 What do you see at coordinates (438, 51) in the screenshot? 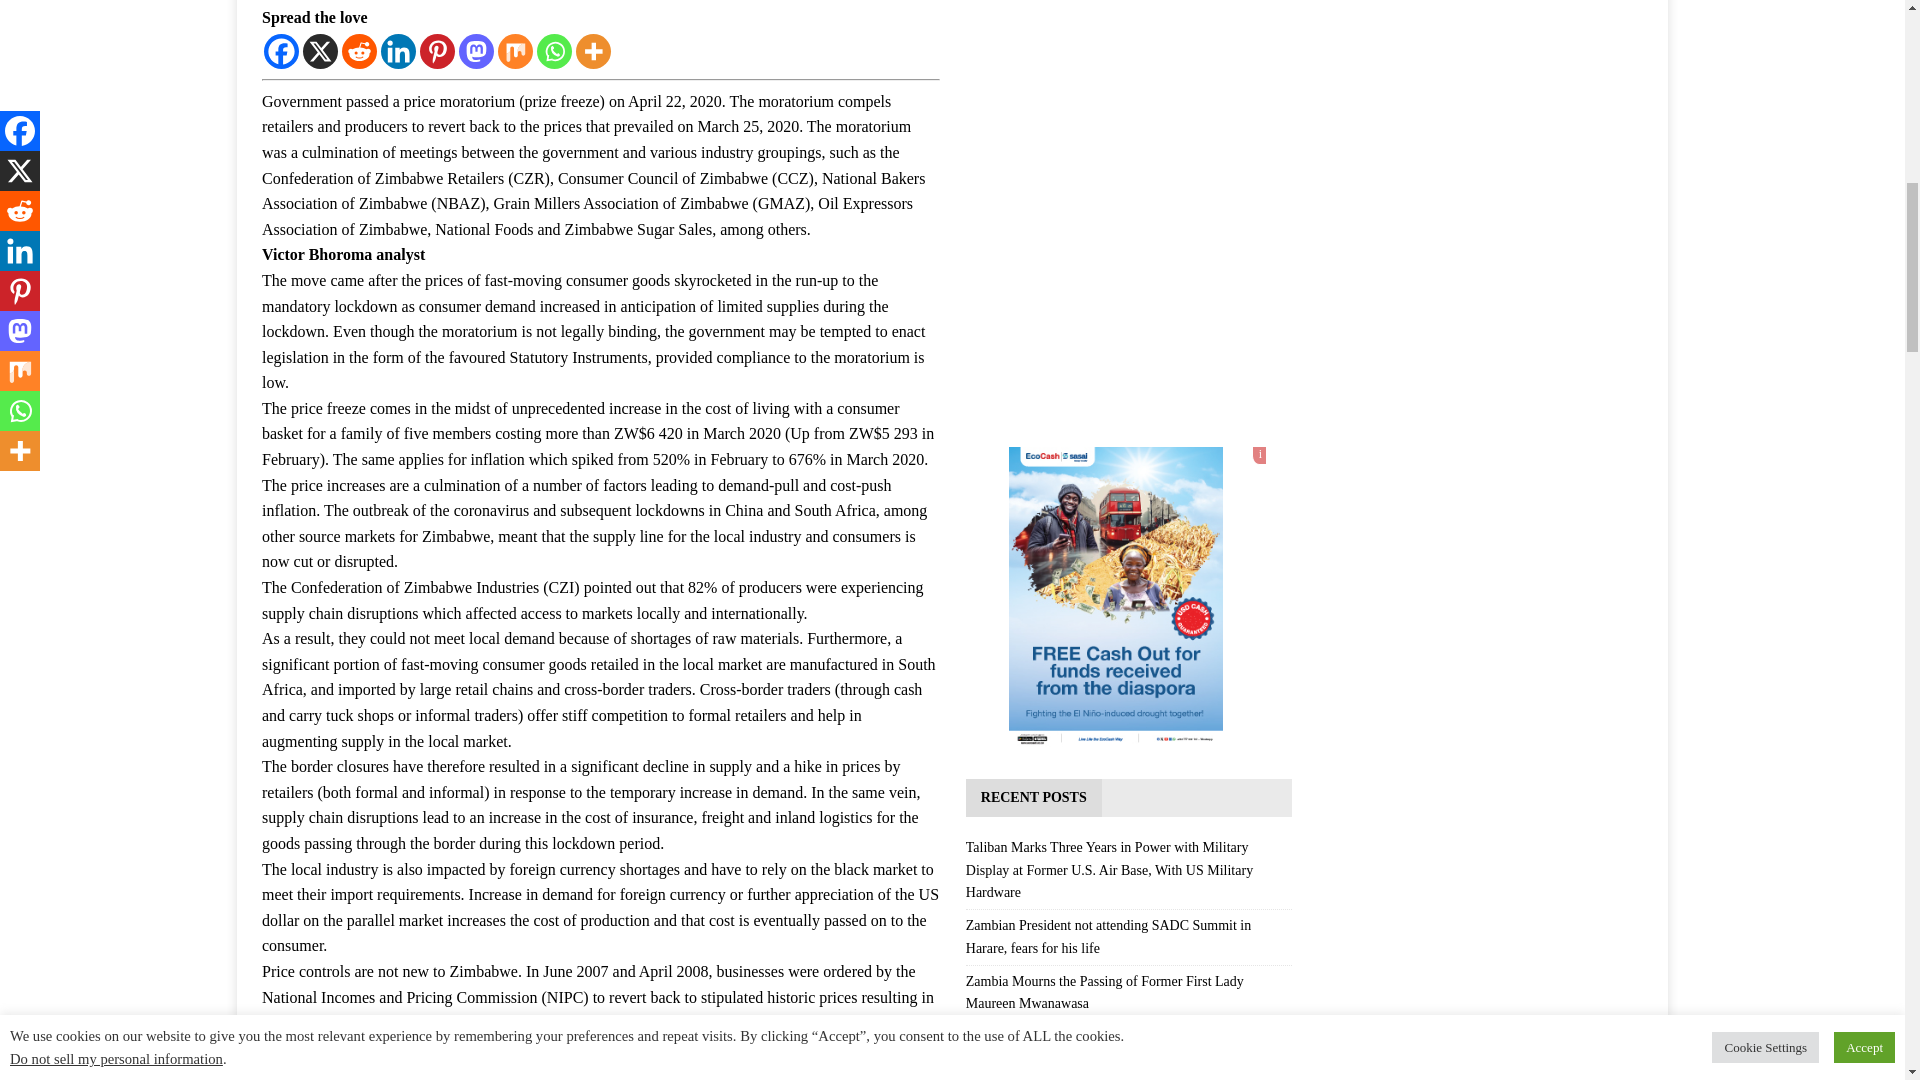
I see `Pinterest` at bounding box center [438, 51].